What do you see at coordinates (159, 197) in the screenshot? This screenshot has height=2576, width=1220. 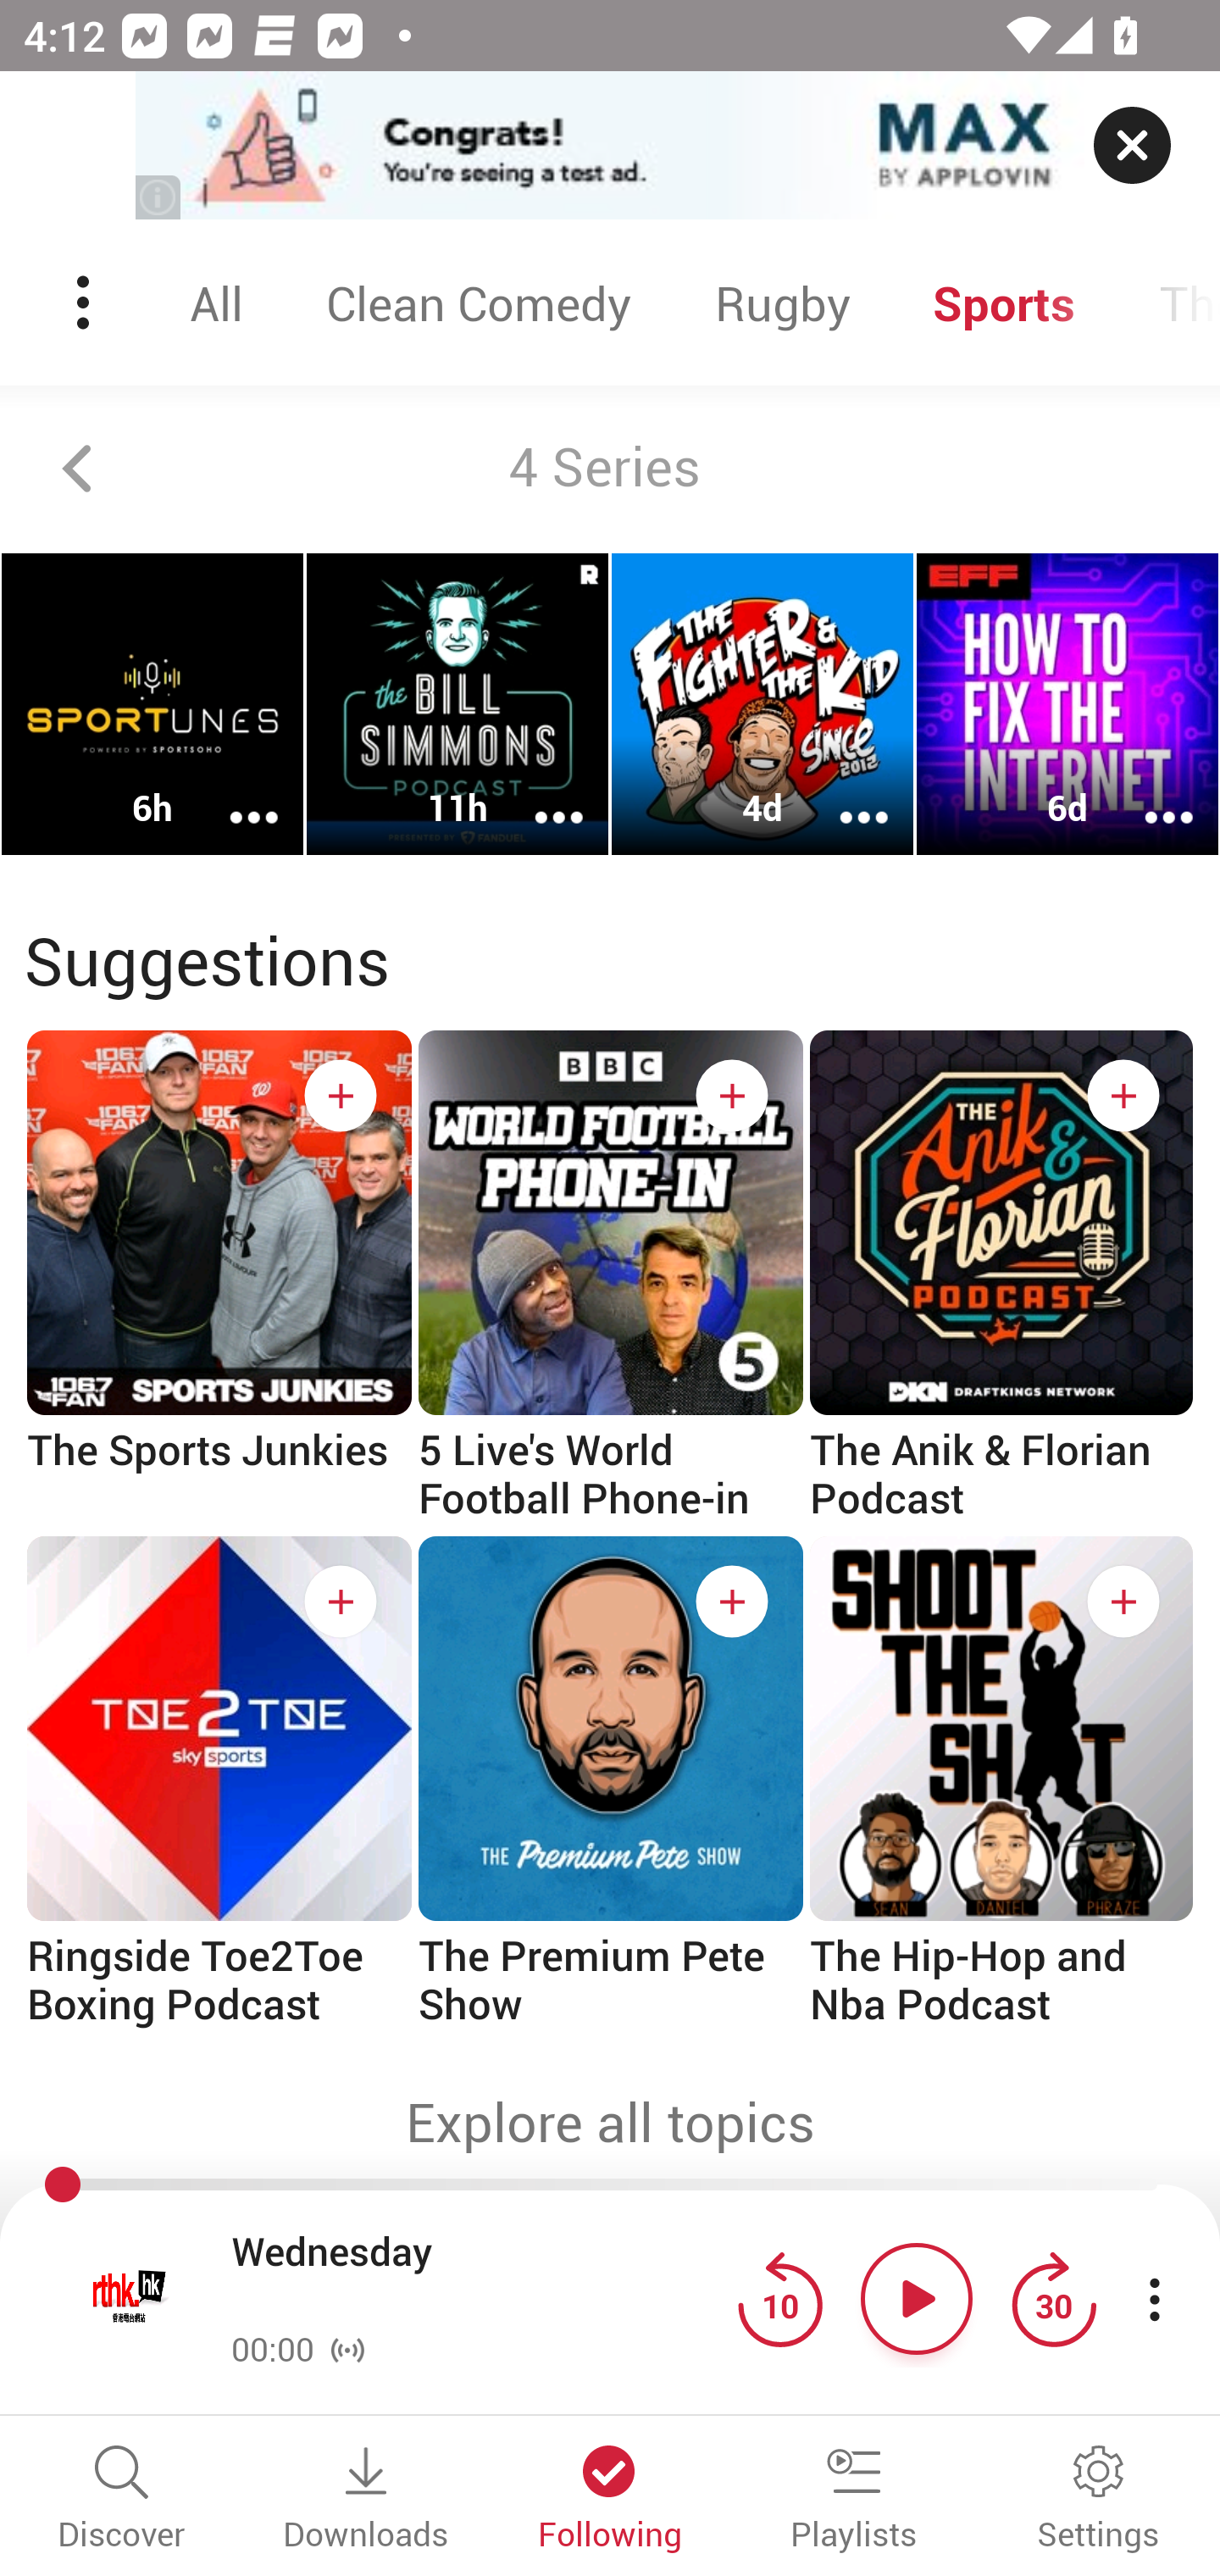 I see `(i)` at bounding box center [159, 197].